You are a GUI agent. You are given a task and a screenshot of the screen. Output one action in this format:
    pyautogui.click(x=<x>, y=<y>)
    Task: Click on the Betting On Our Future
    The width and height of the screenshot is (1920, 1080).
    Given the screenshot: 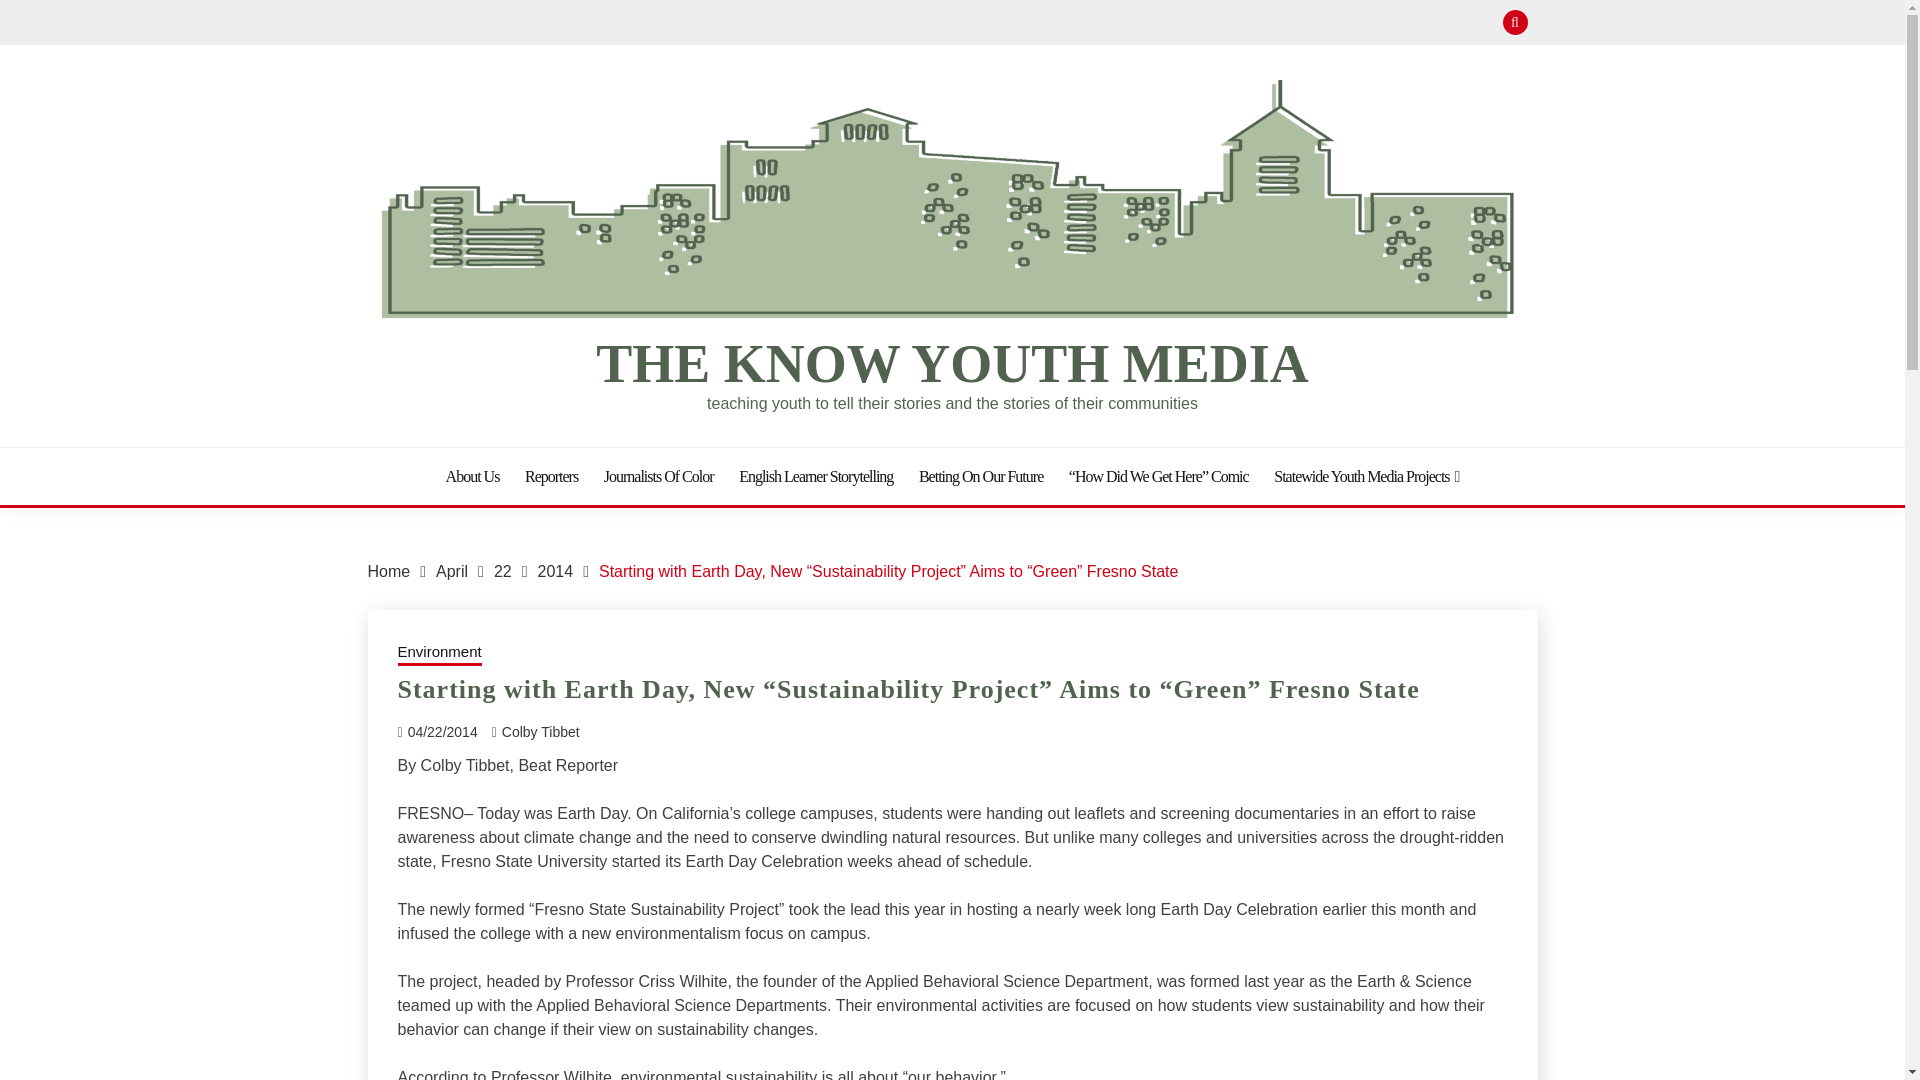 What is the action you would take?
    pyautogui.click(x=980, y=476)
    